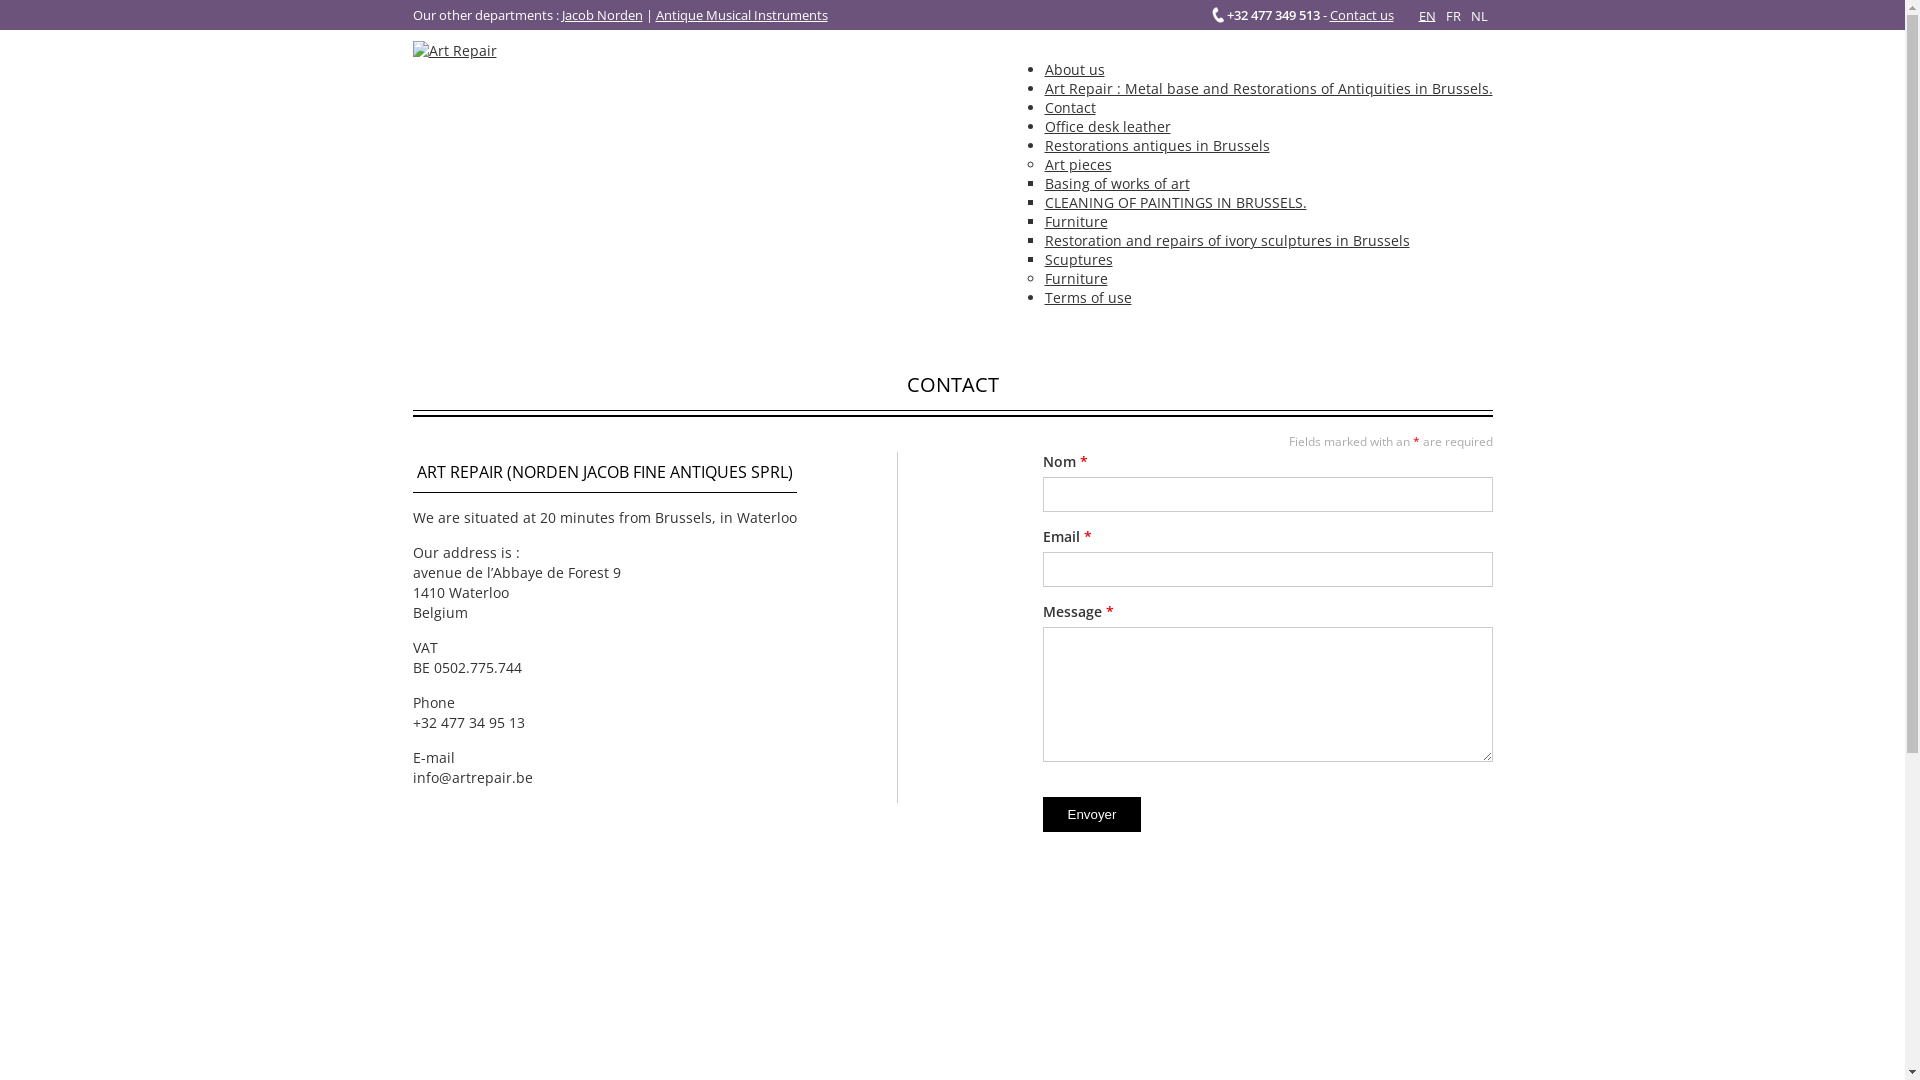 Image resolution: width=1920 pixels, height=1080 pixels. I want to click on Basing of works of art, so click(1116, 184).